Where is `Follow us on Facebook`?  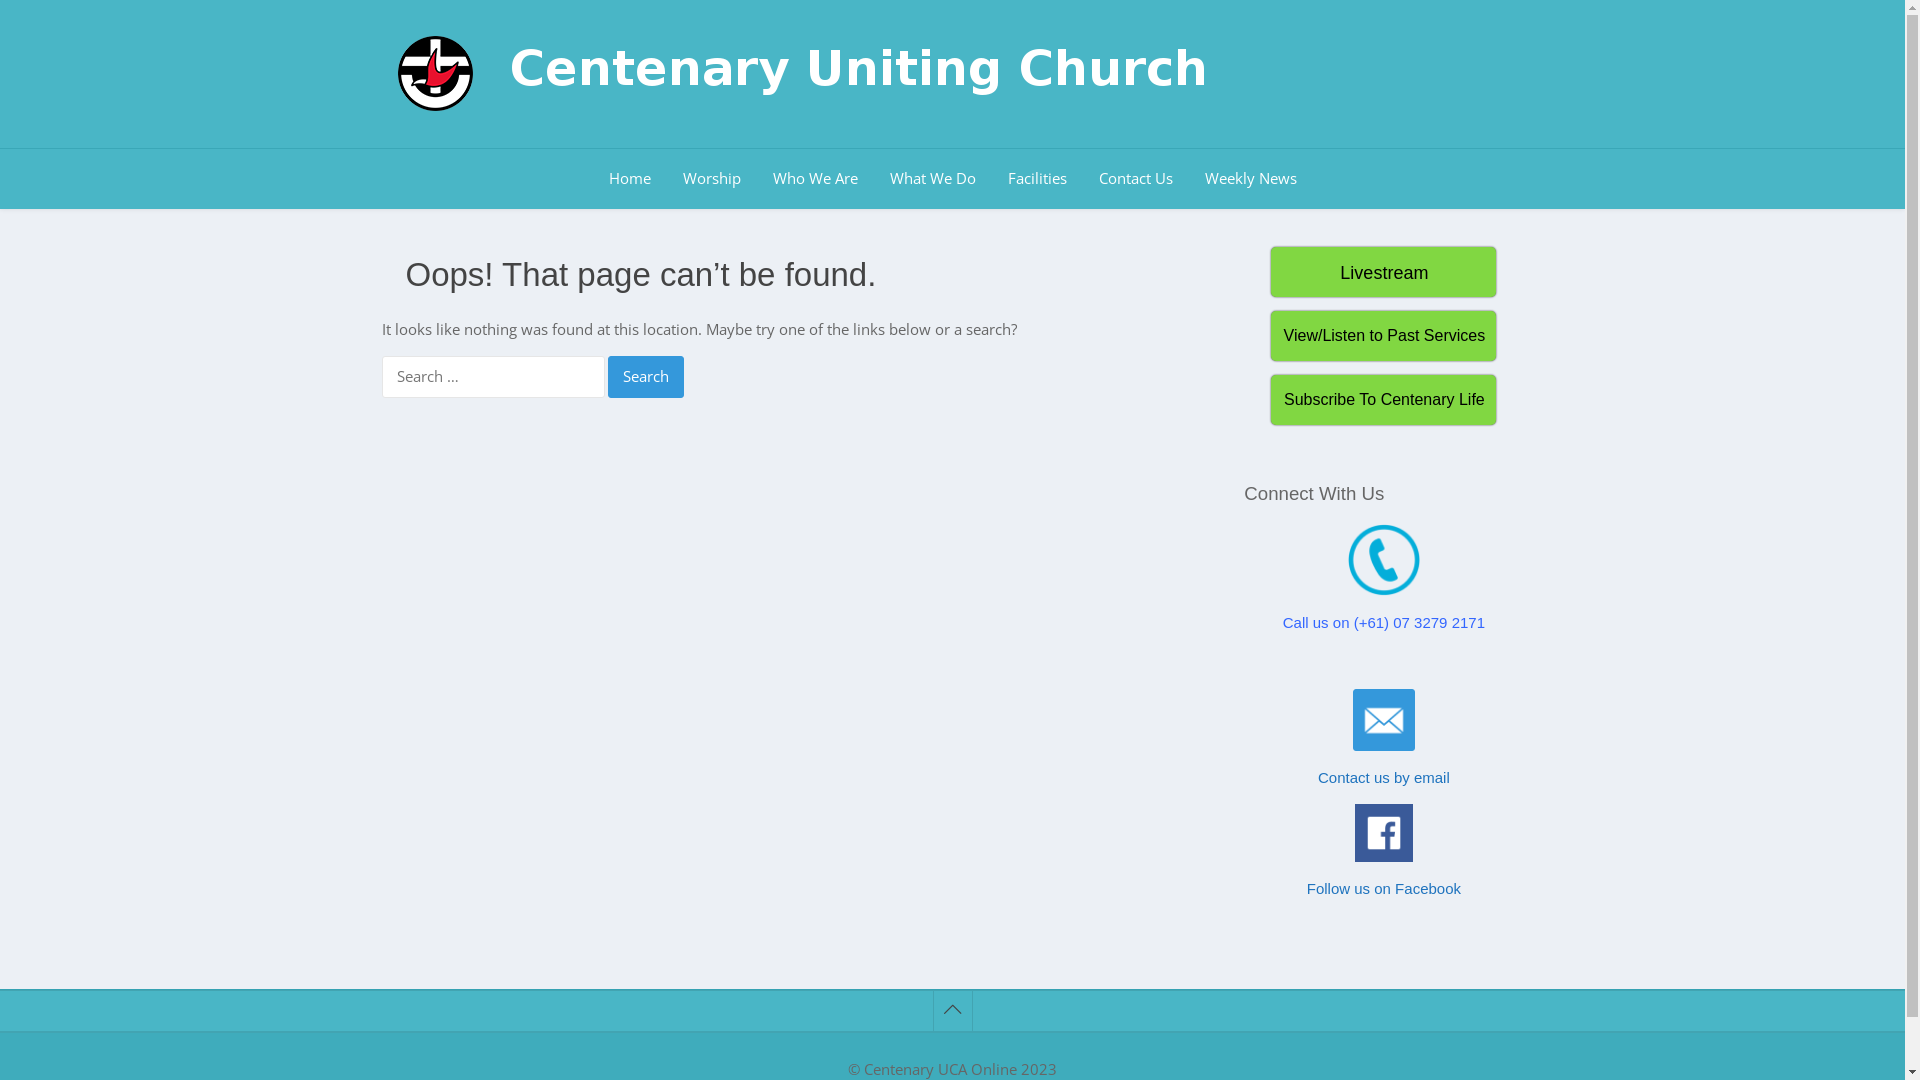 Follow us on Facebook is located at coordinates (1384, 888).